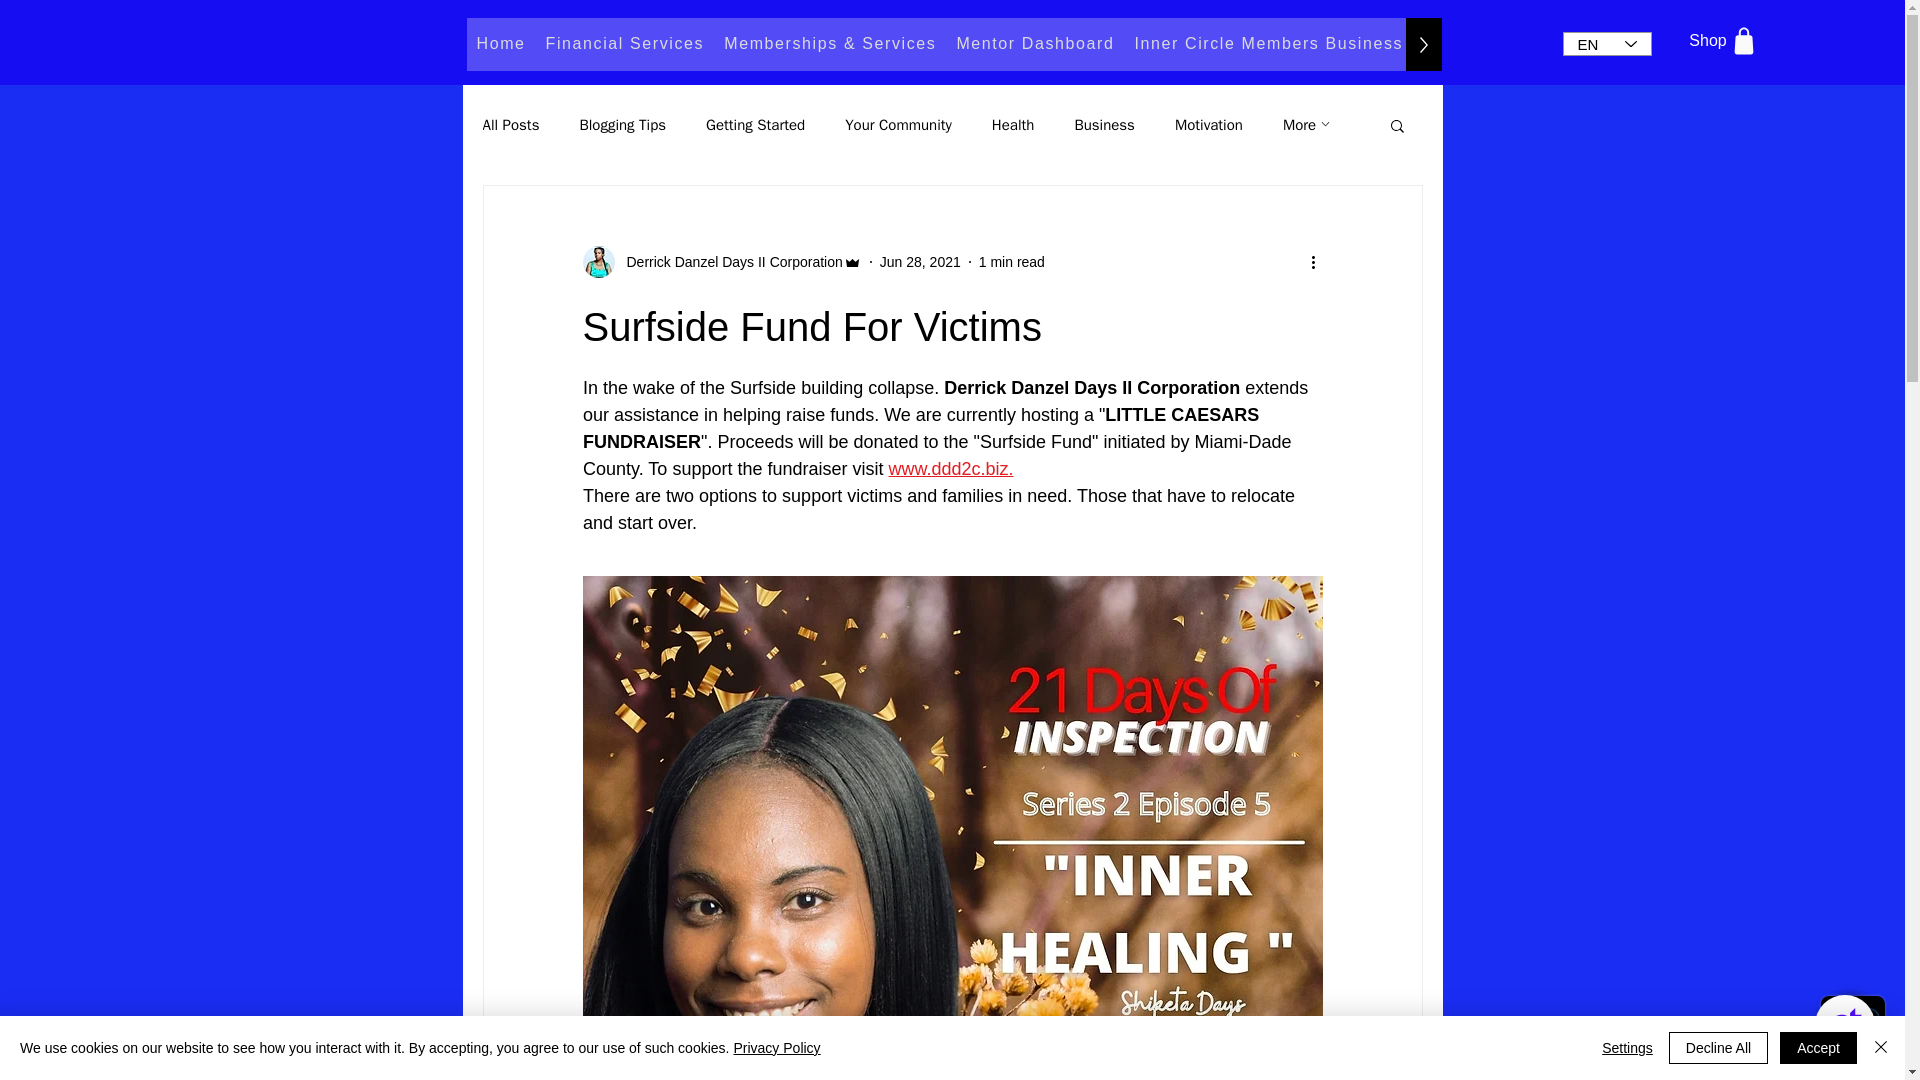 This screenshot has width=1920, height=1080. Describe the element at coordinates (510, 125) in the screenshot. I see `All Posts` at that location.